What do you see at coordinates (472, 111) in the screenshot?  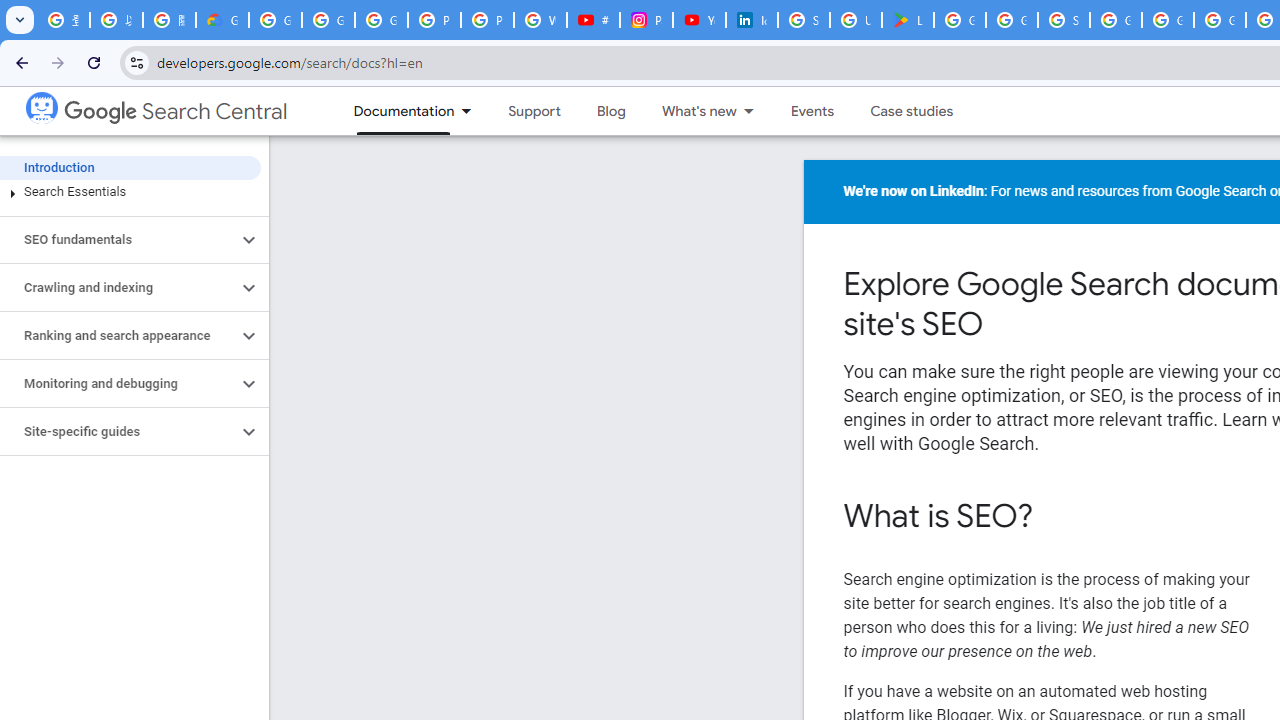 I see `Dropdown menu for Documentation` at bounding box center [472, 111].